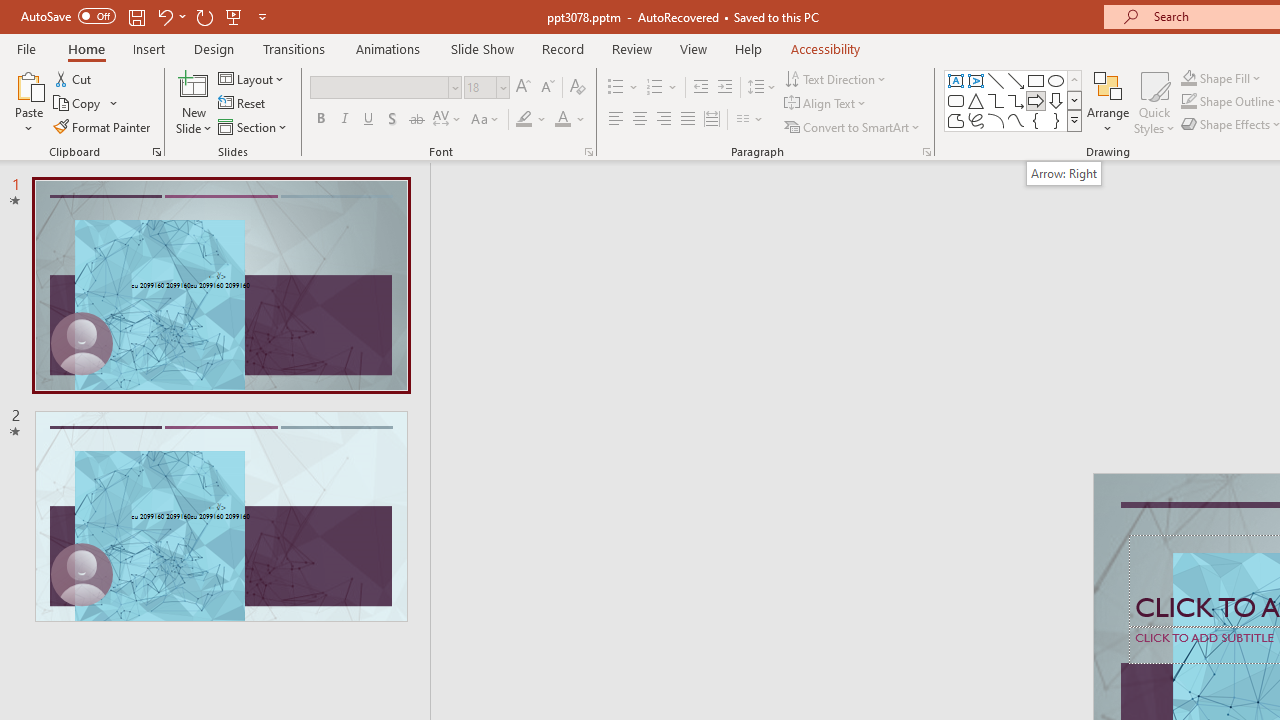  I want to click on Underline, so click(369, 120).